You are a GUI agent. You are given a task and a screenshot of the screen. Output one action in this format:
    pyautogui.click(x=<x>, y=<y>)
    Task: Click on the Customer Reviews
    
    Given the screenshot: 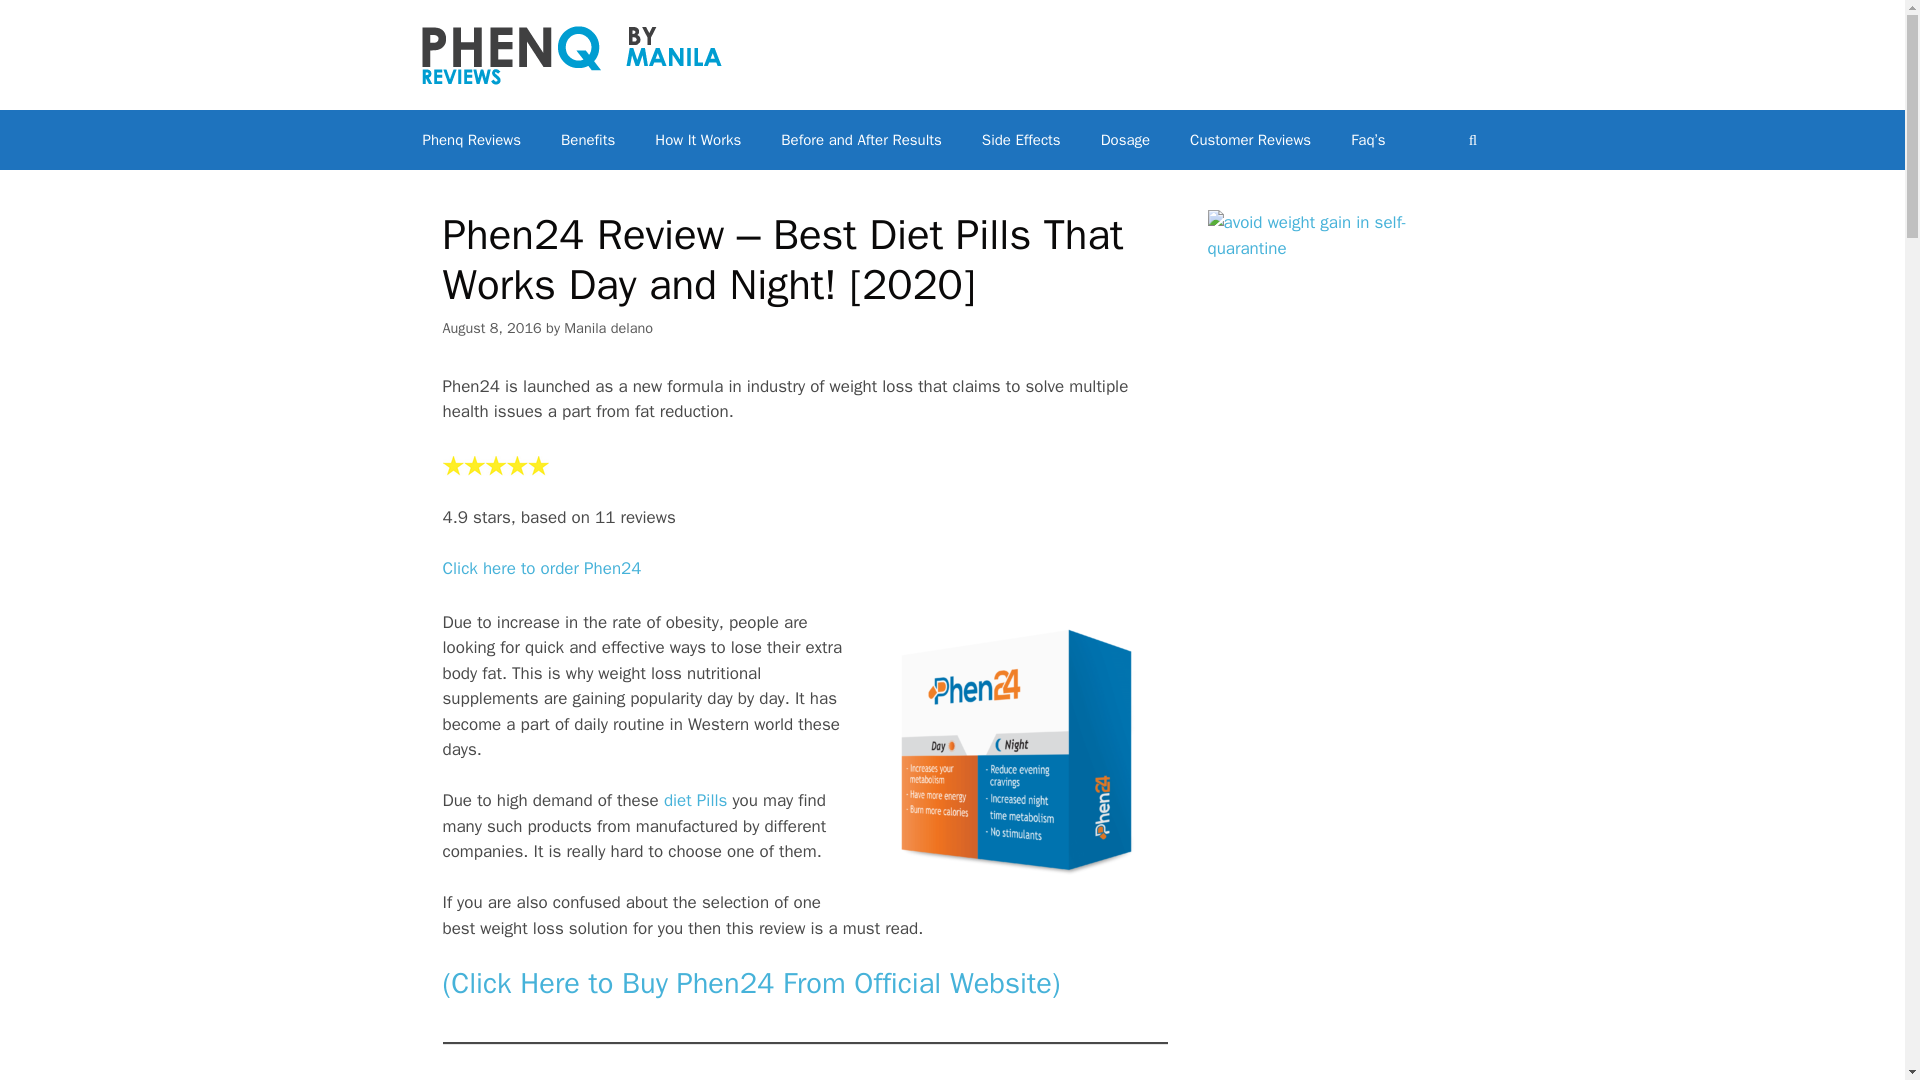 What is the action you would take?
    pyautogui.click(x=1250, y=140)
    